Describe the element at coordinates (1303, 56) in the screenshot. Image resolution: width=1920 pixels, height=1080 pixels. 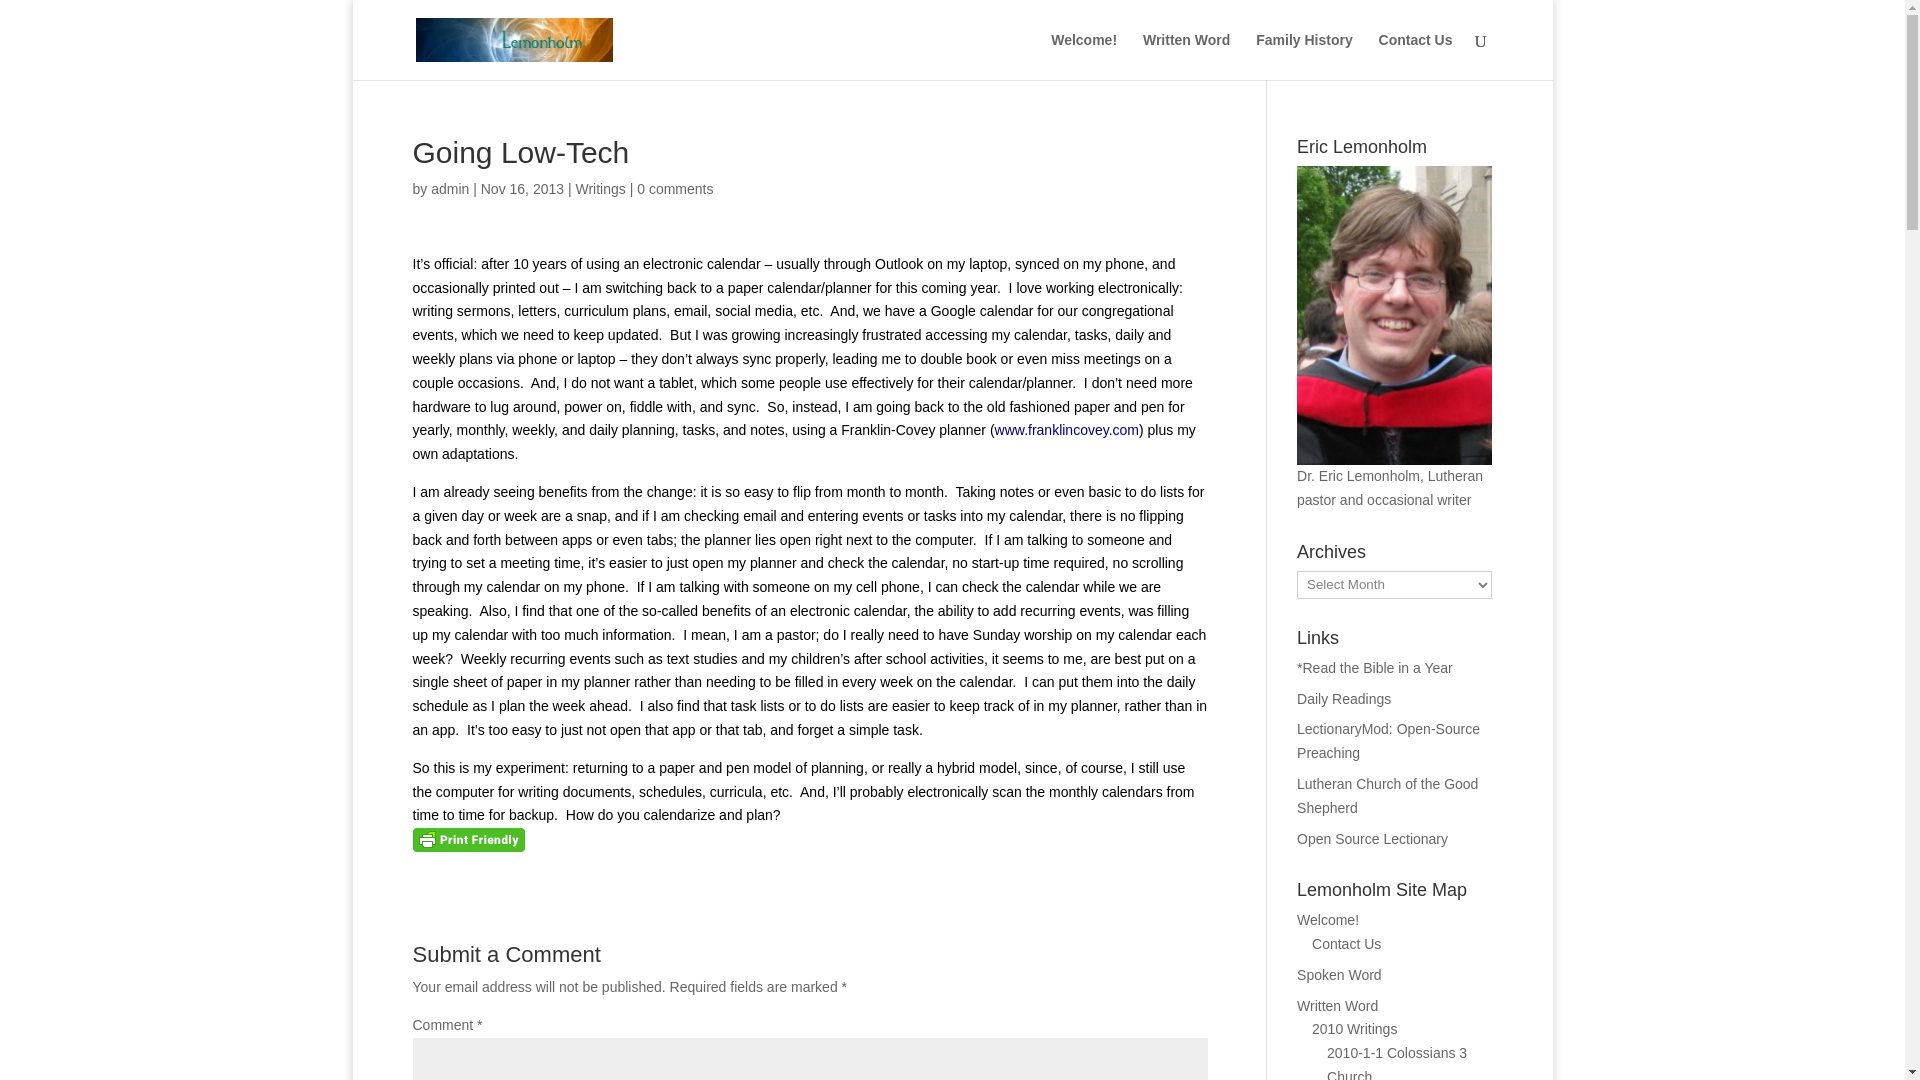
I see `Family History` at that location.